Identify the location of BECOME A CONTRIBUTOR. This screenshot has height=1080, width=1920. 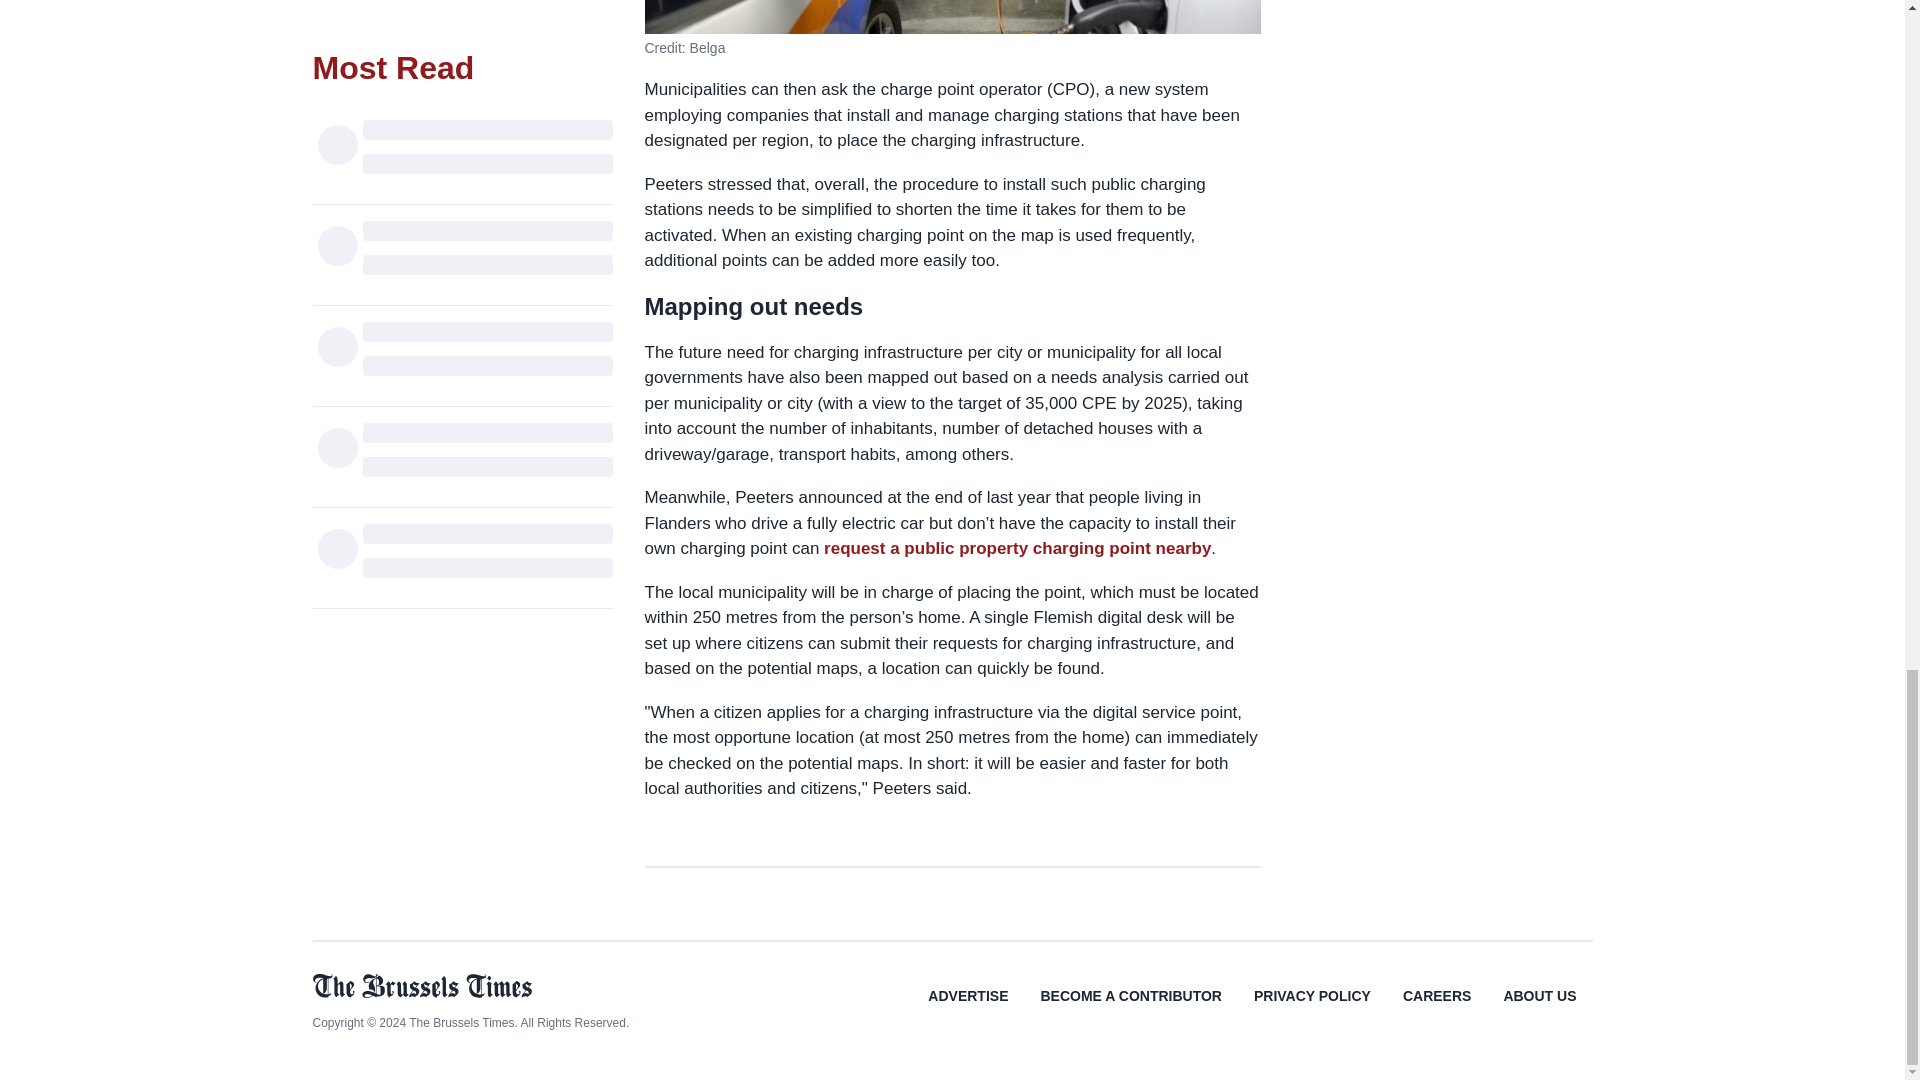
(1130, 1010).